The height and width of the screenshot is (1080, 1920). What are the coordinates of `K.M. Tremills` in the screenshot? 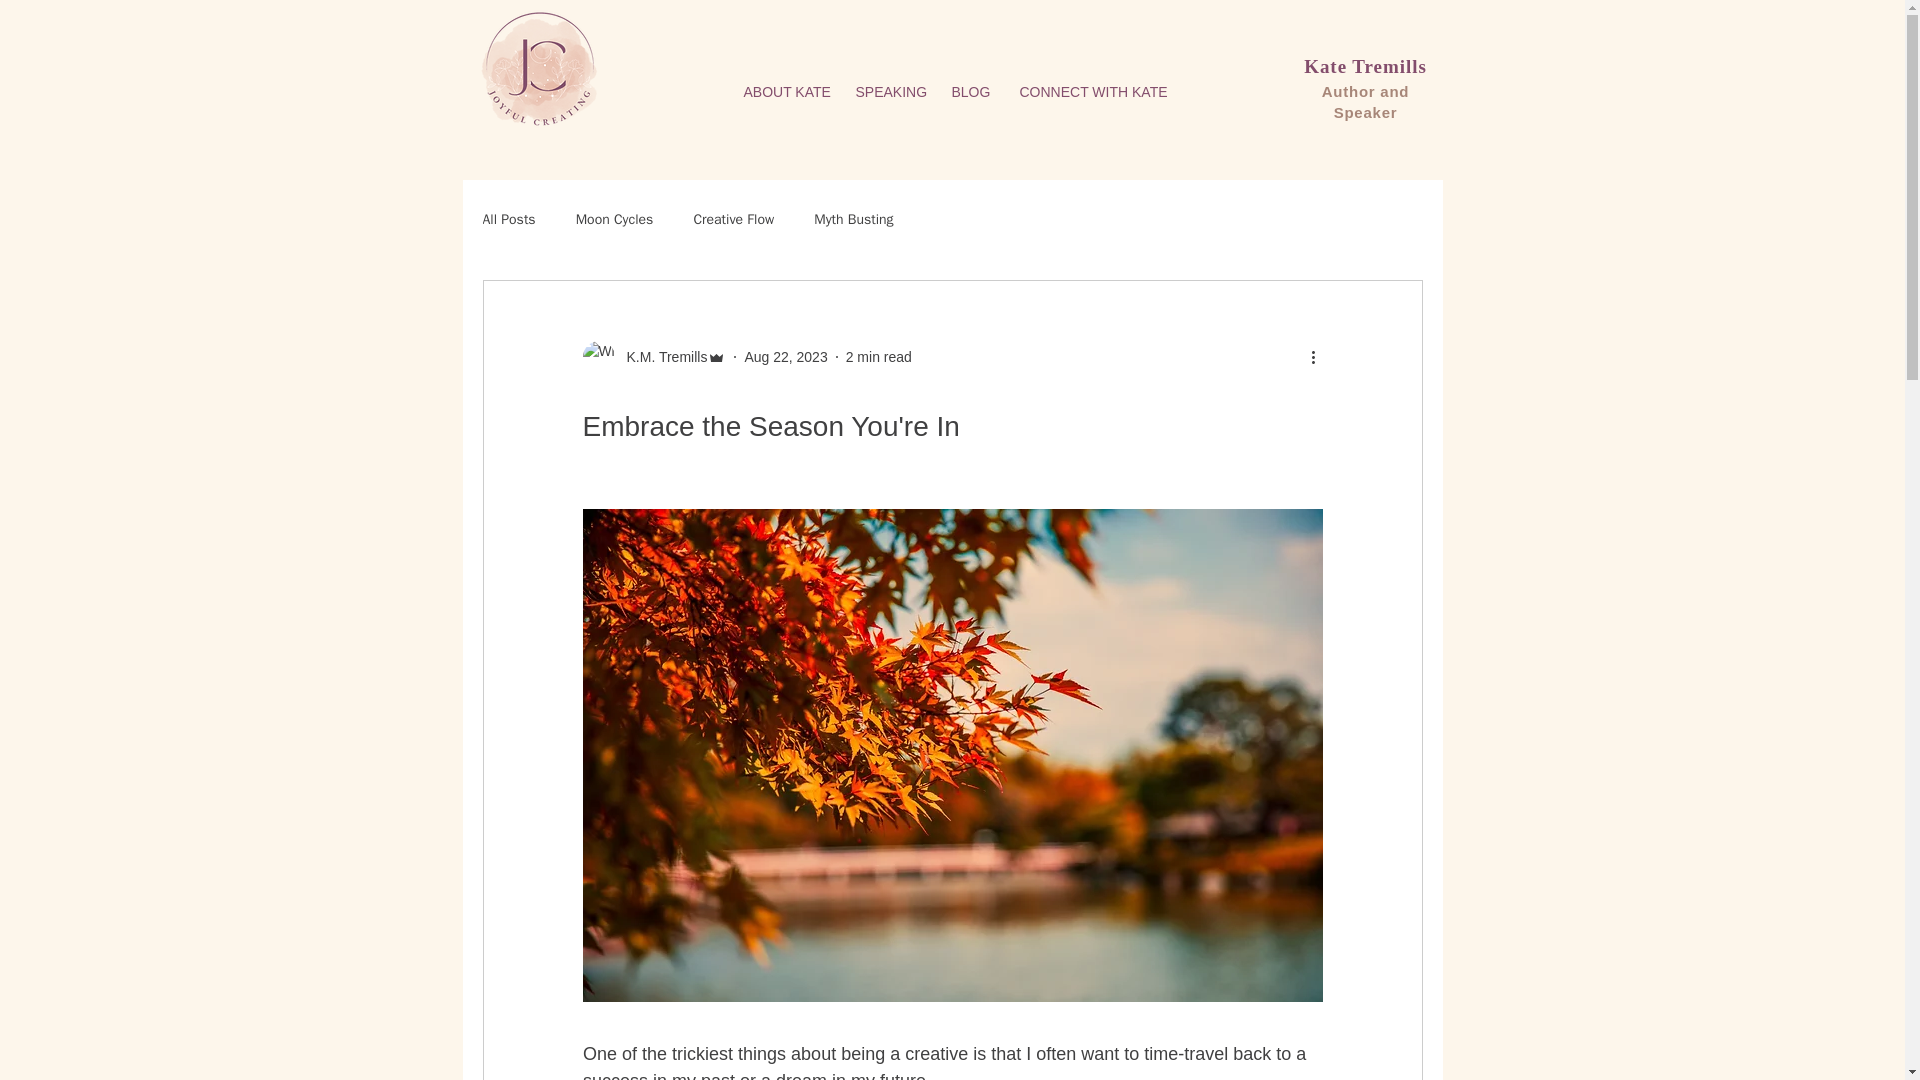 It's located at (653, 356).